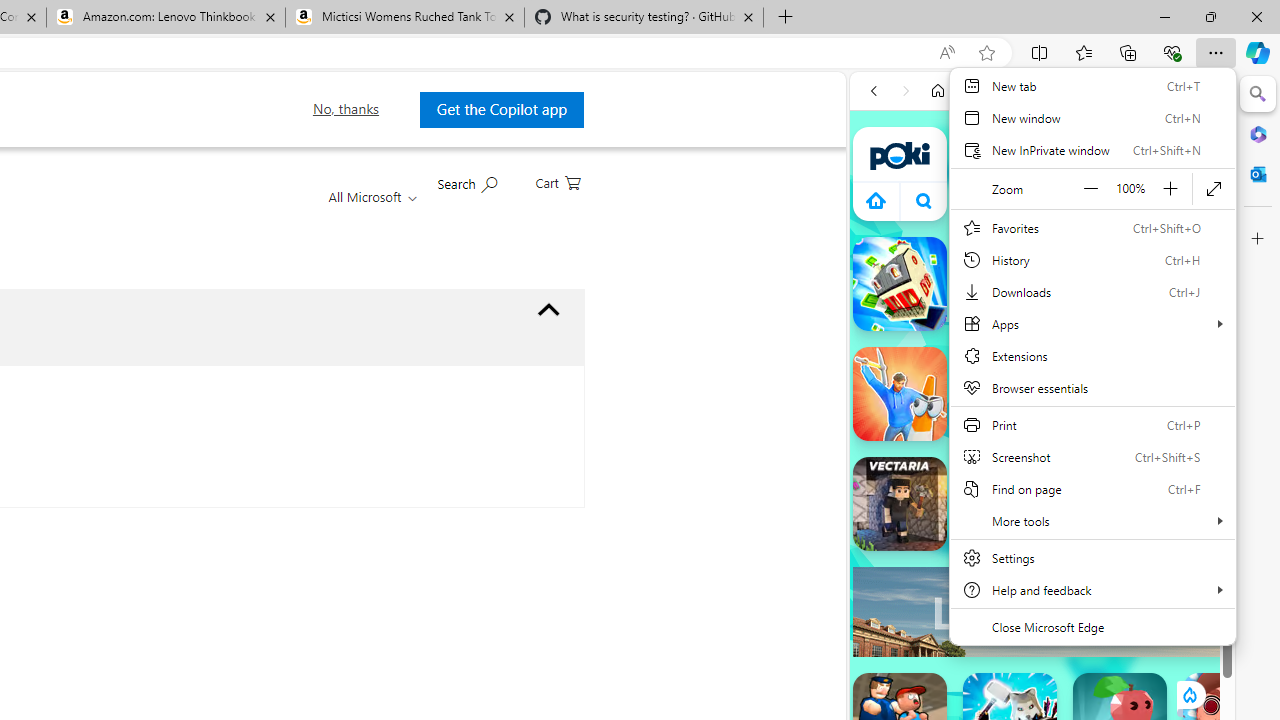 This screenshot has width=1280, height=720. Describe the element at coordinates (1240, 273) in the screenshot. I see `Class: rounded img-fluid d-block w-100 fit-cover` at that location.